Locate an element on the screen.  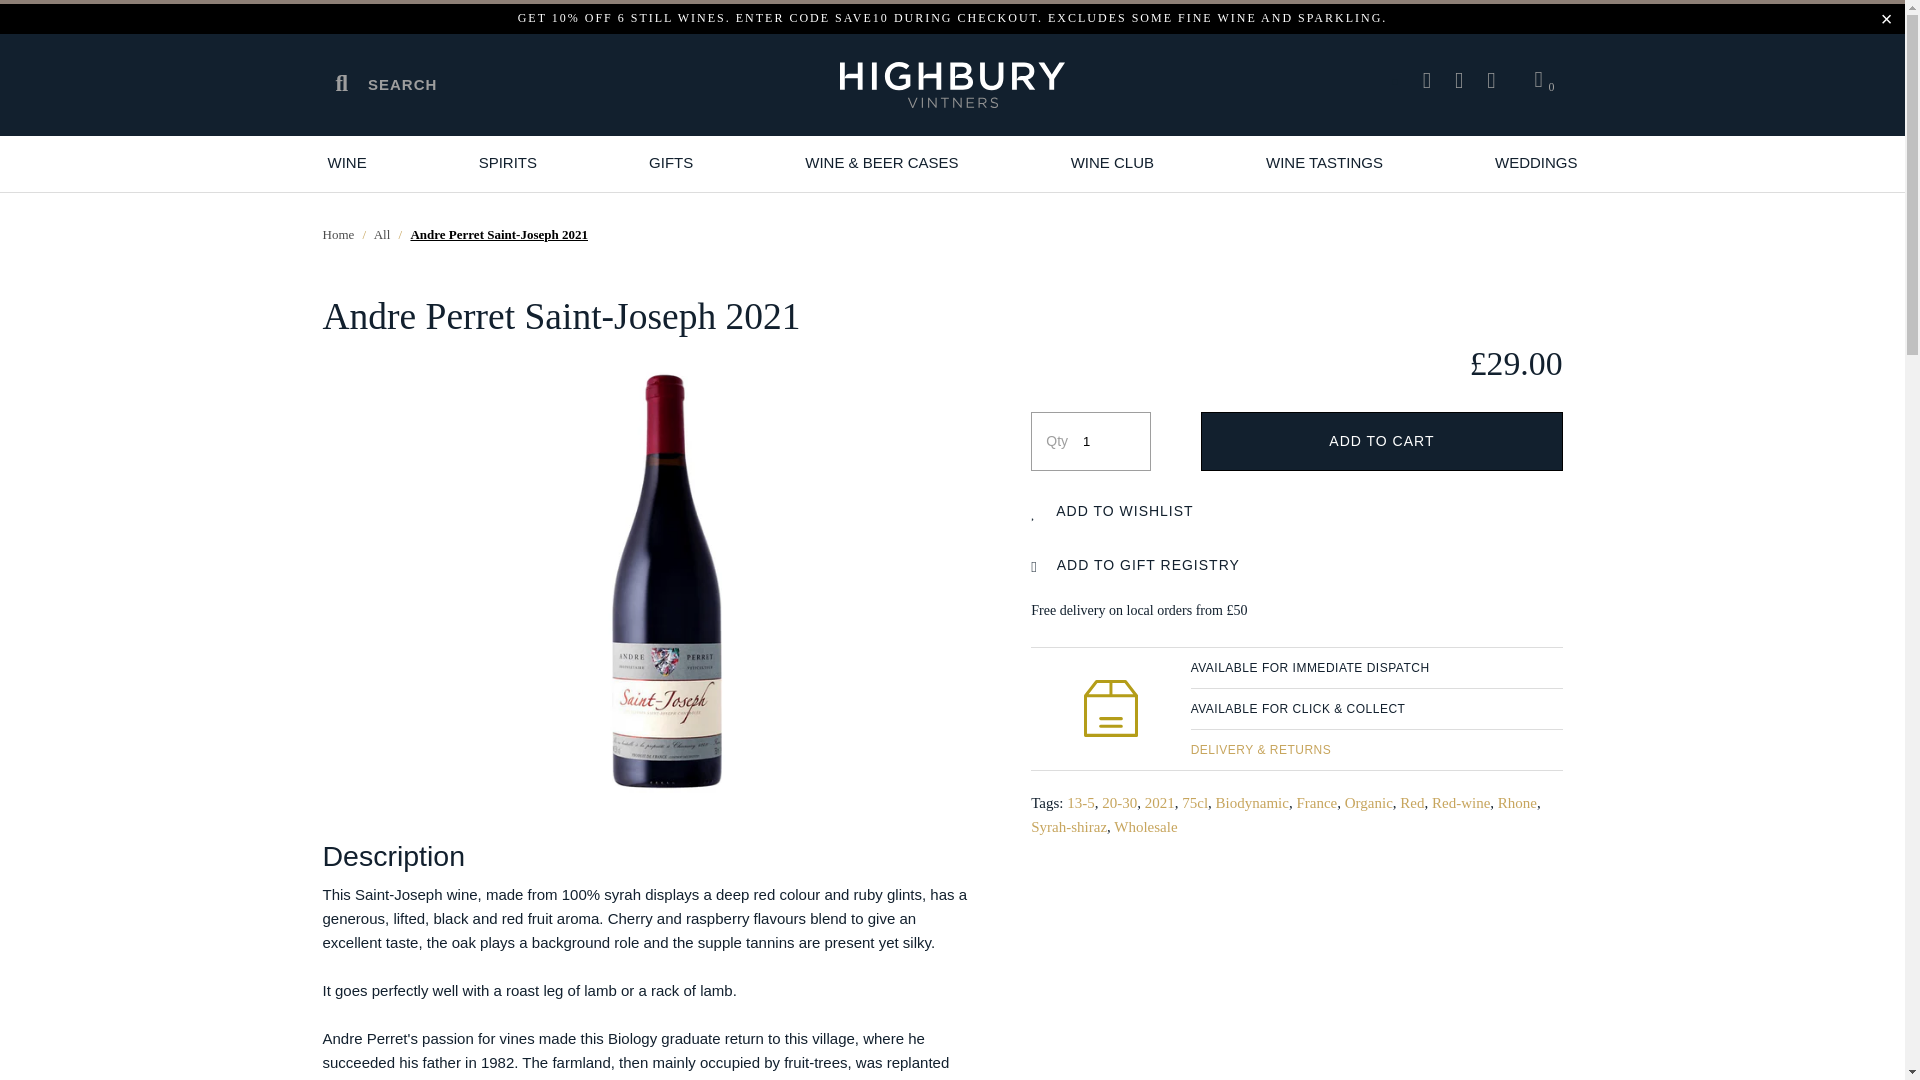
Add to Gift Registry is located at coordinates (1148, 564).